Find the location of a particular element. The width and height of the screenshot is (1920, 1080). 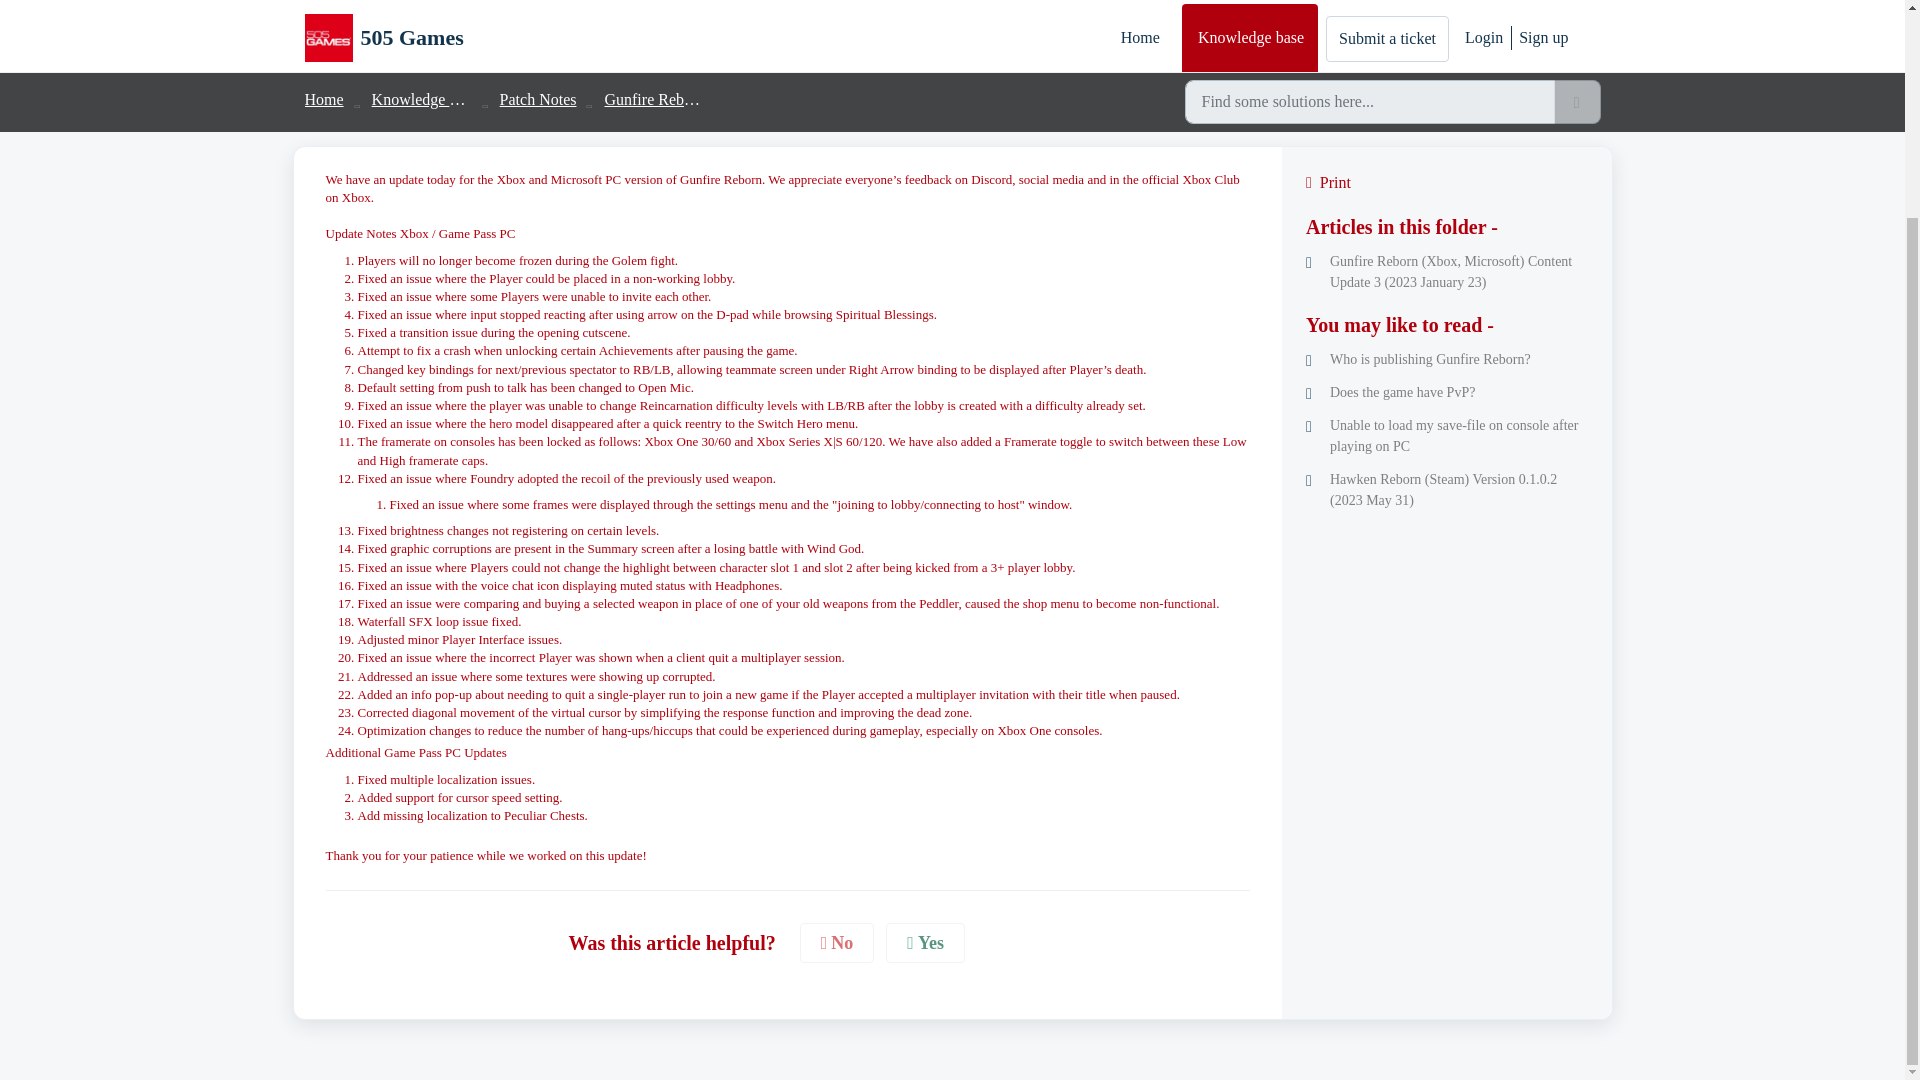

Who is publishing Gunfire Reborn? is located at coordinates (1446, 359).